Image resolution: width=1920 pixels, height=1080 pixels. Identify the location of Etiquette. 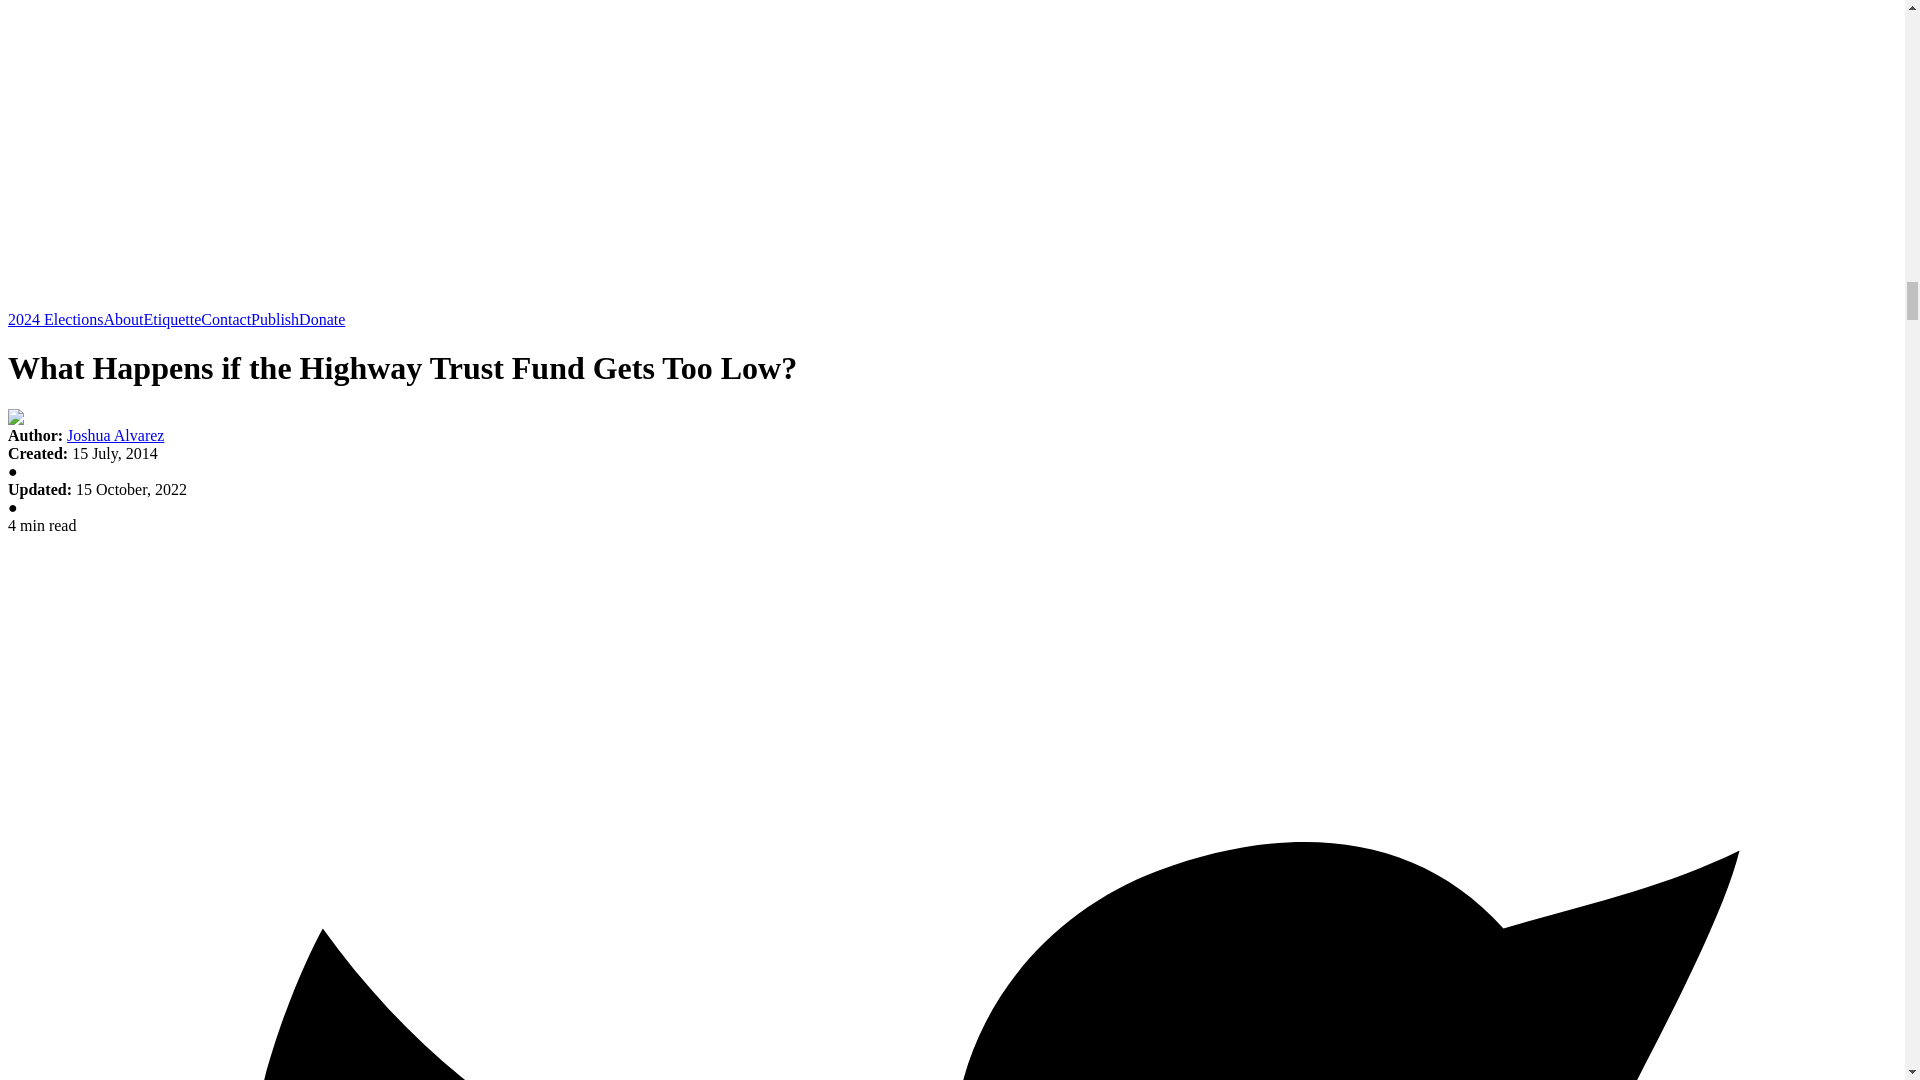
(172, 320).